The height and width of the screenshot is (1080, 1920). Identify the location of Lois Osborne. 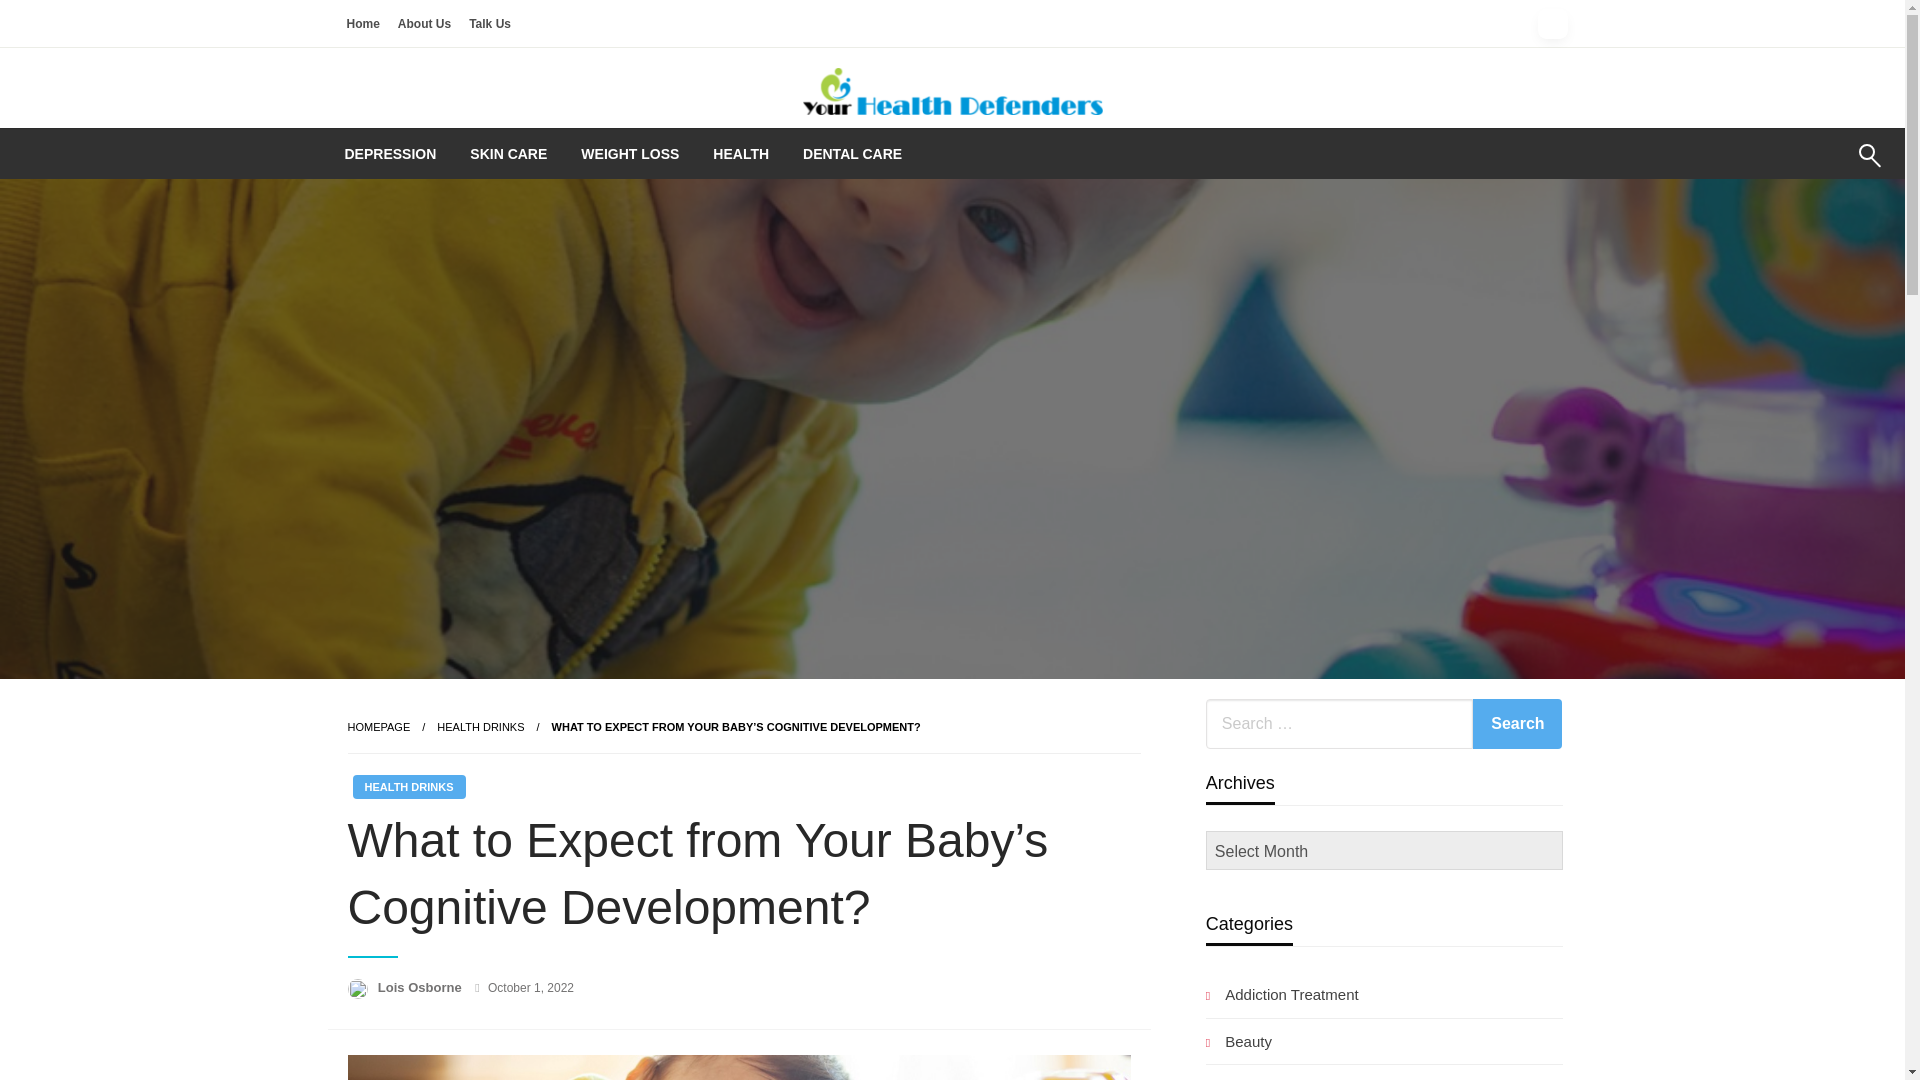
(421, 986).